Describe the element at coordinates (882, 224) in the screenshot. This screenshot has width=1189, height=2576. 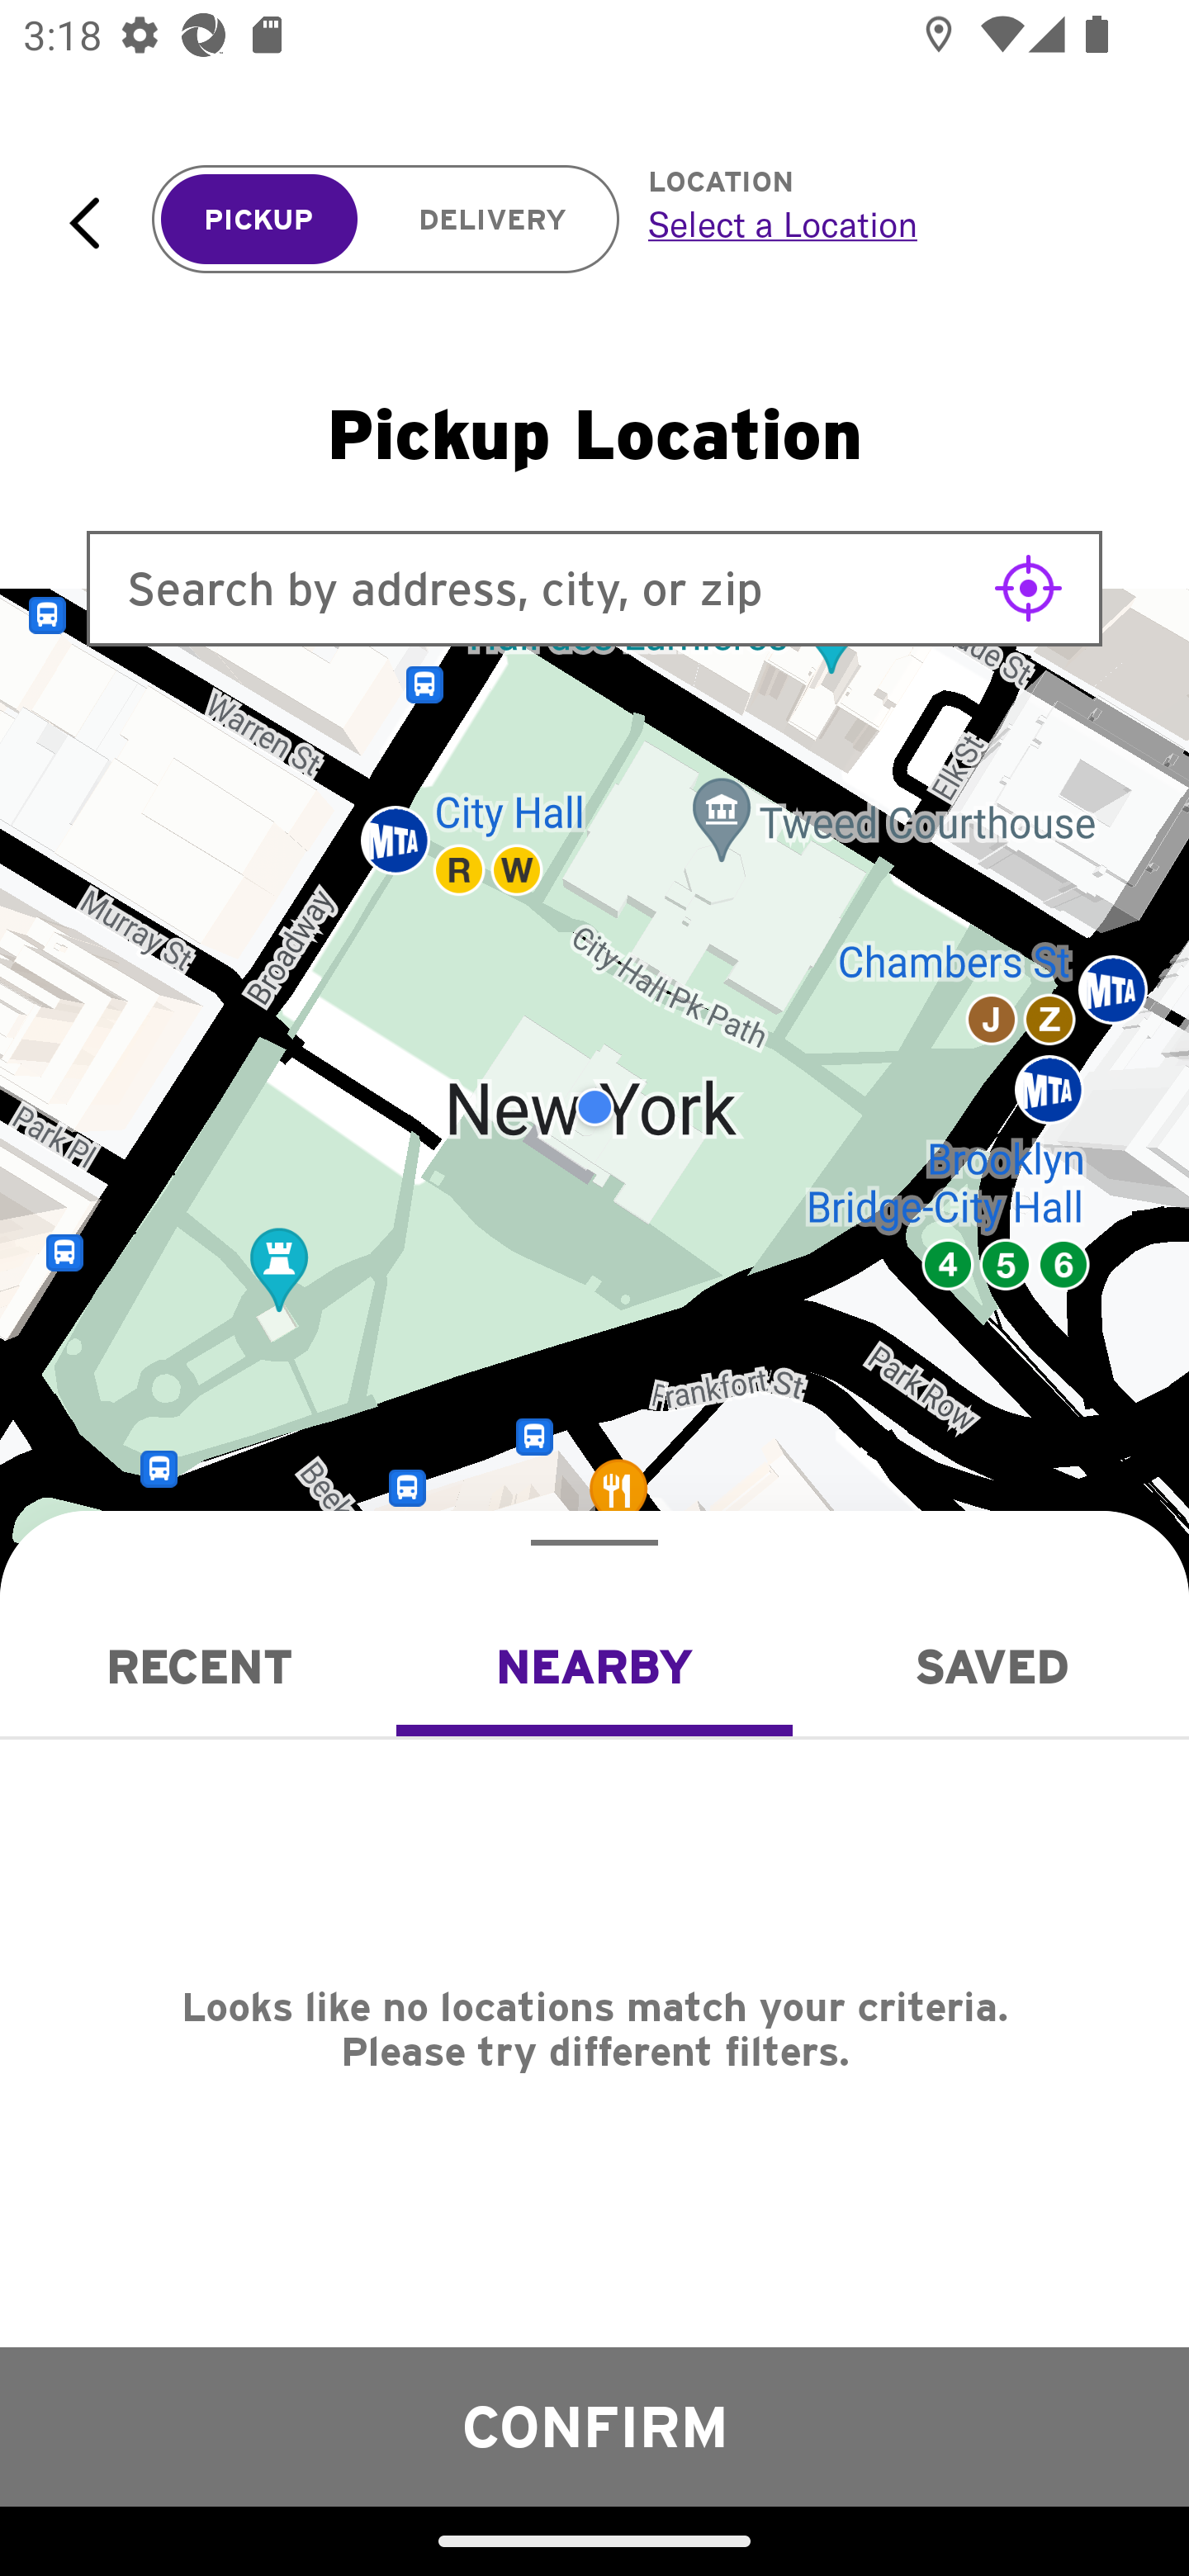
I see `Select a Location` at that location.